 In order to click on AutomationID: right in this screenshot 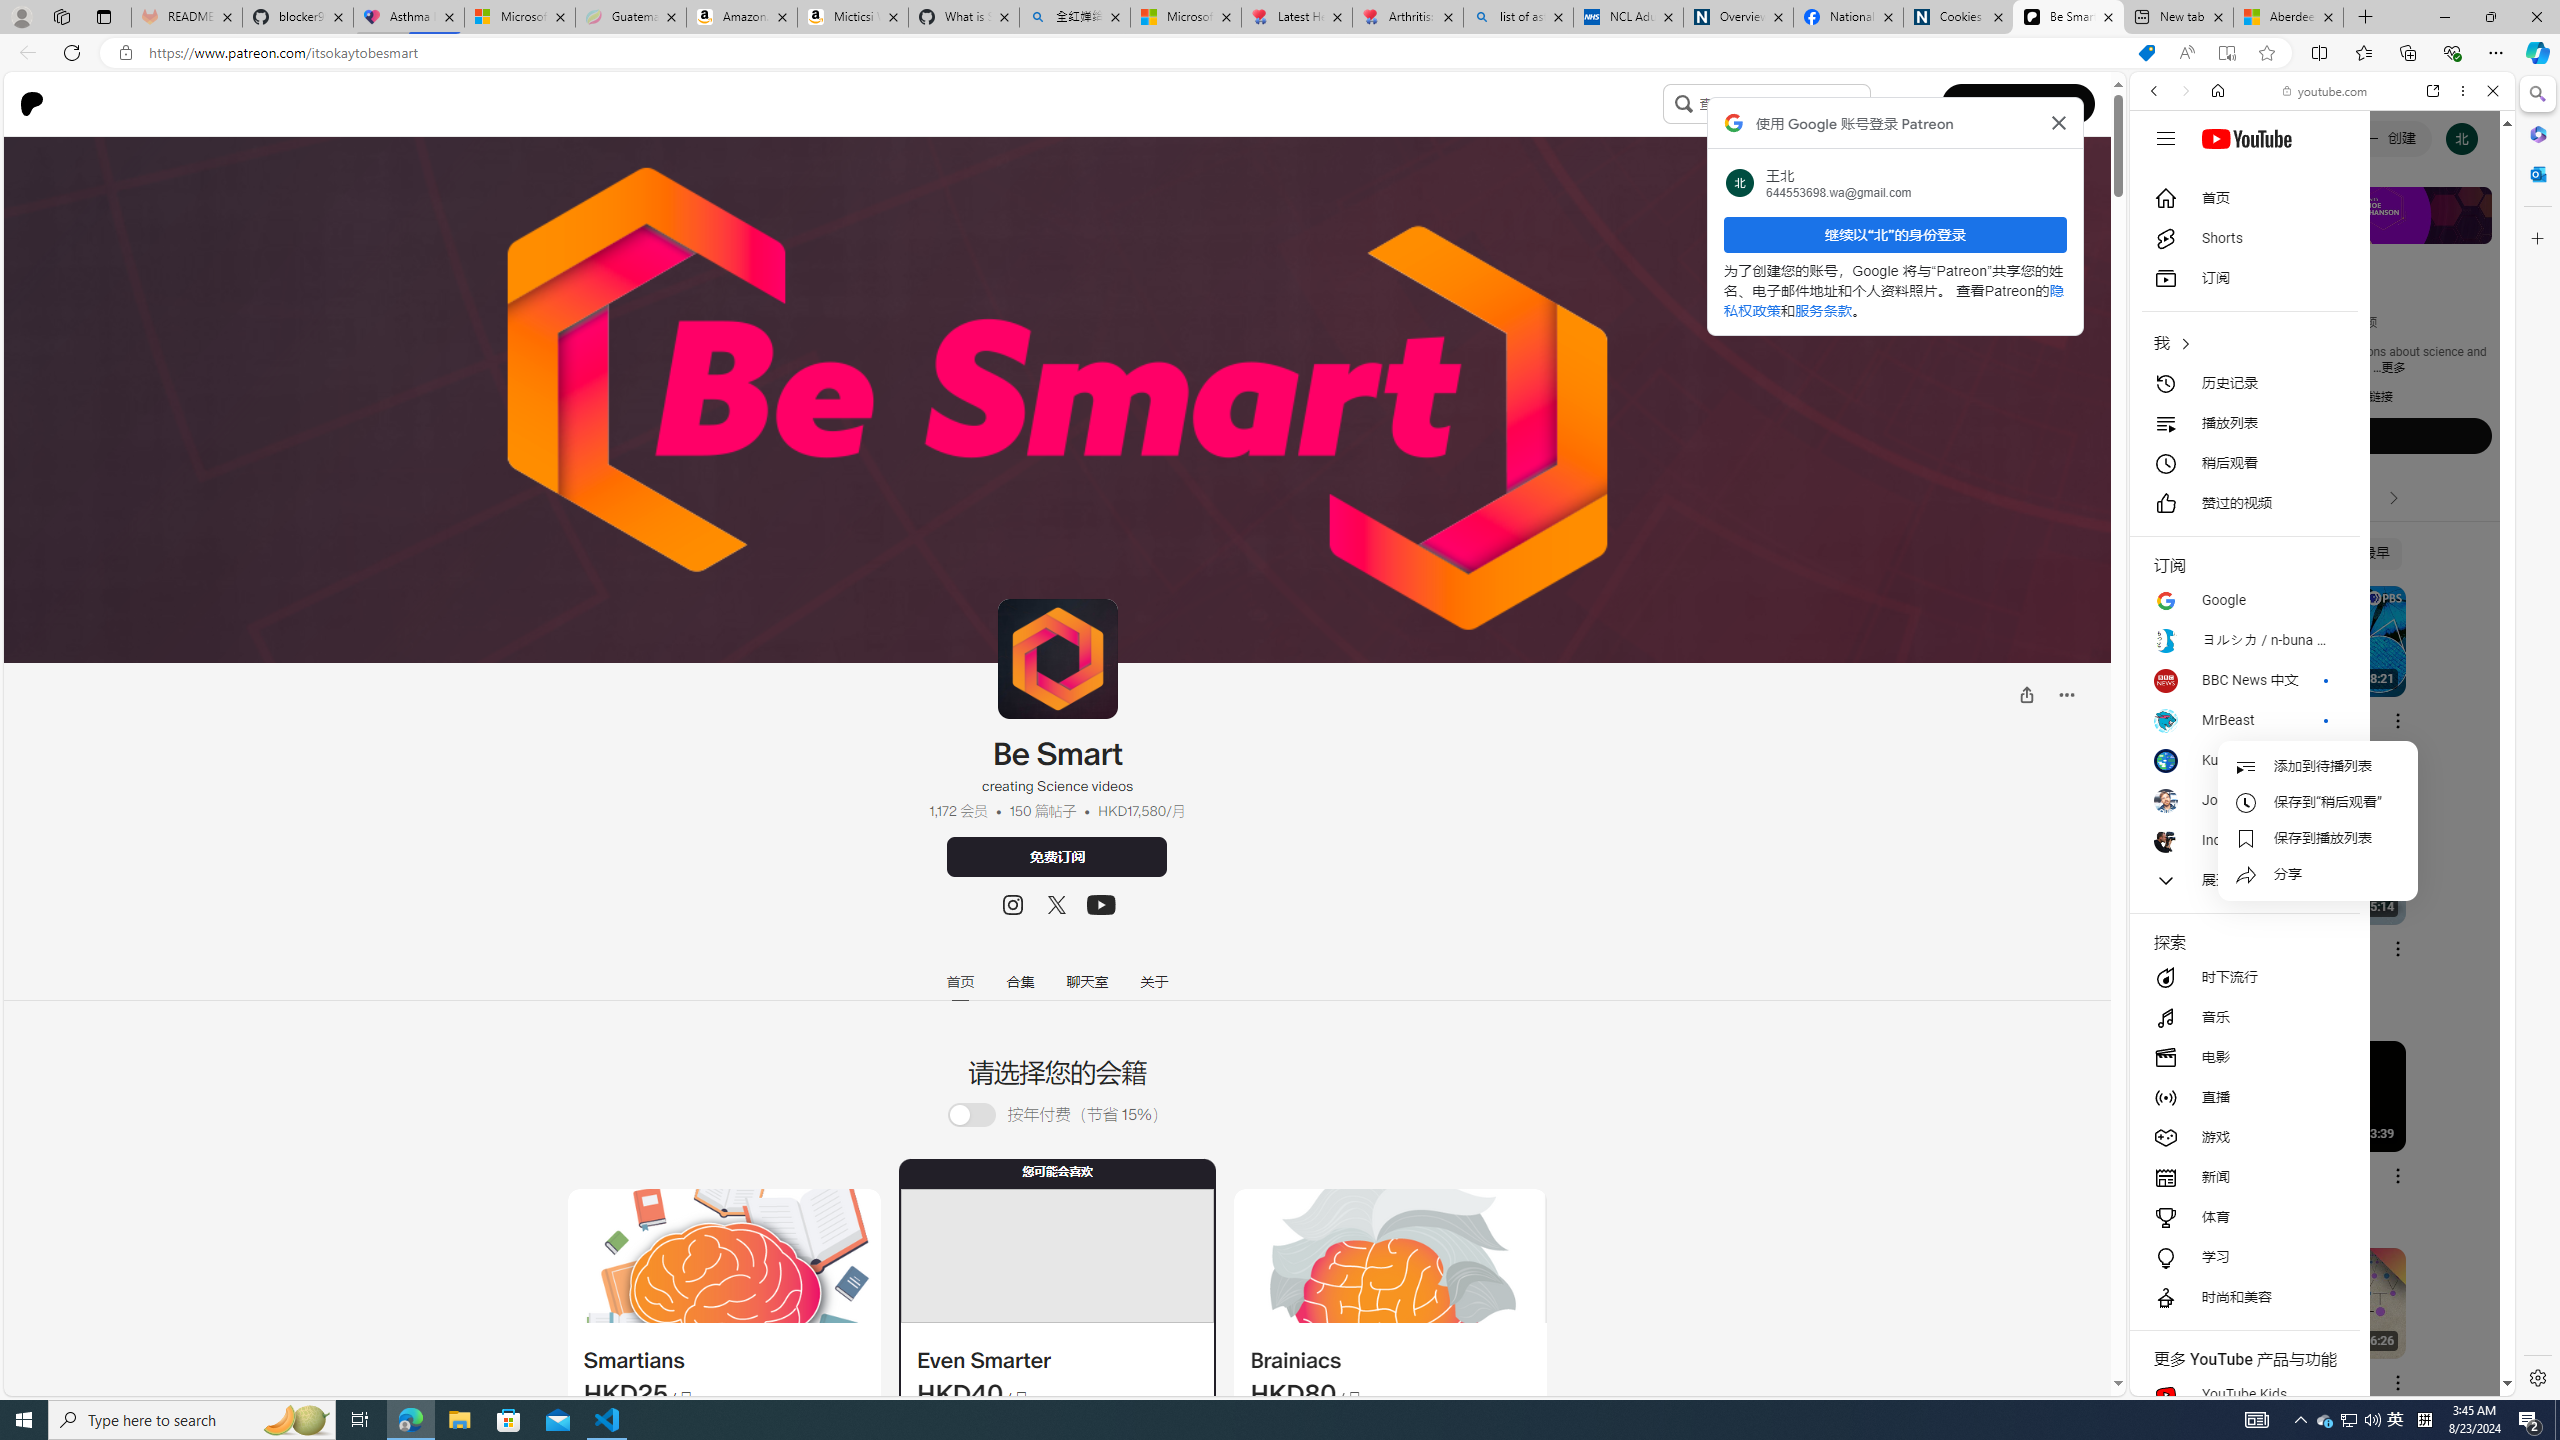, I will do `click(2394, 498)`.